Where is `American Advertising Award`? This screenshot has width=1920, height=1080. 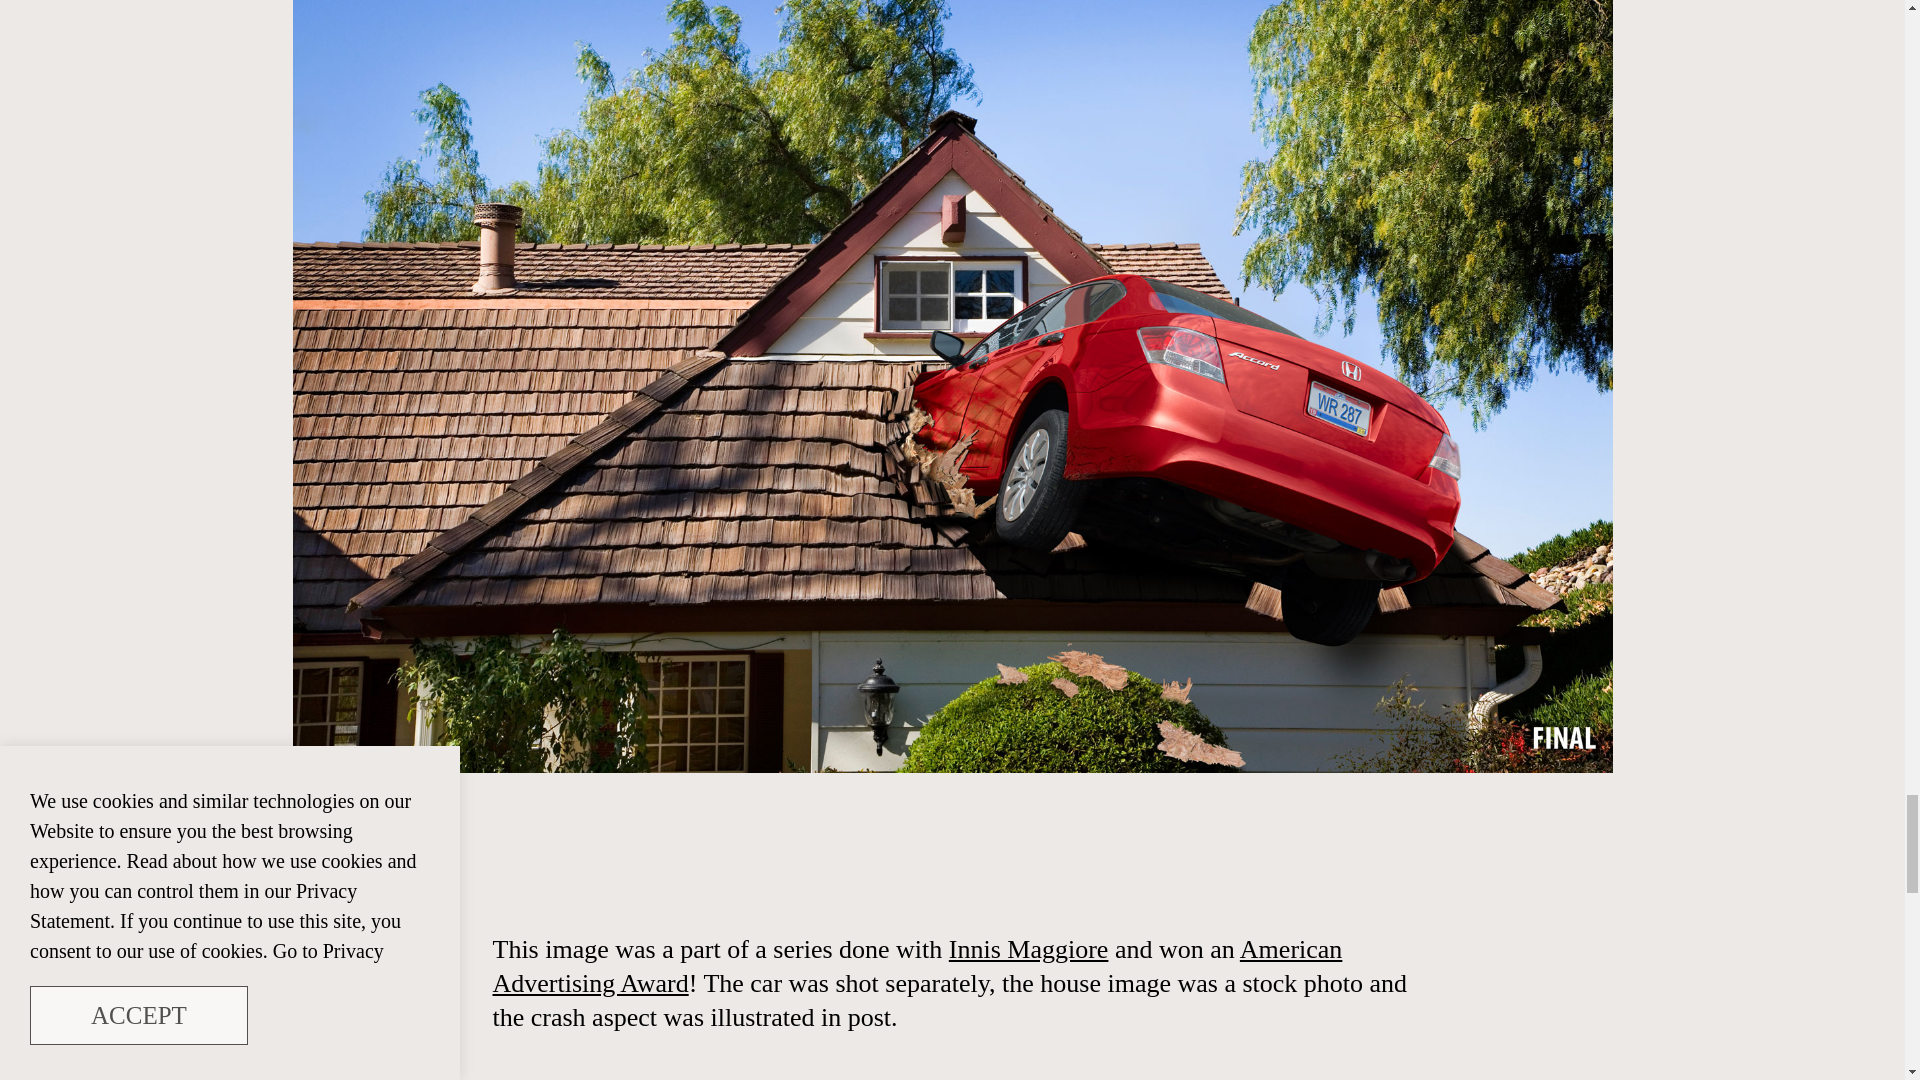 American Advertising Award is located at coordinates (916, 966).